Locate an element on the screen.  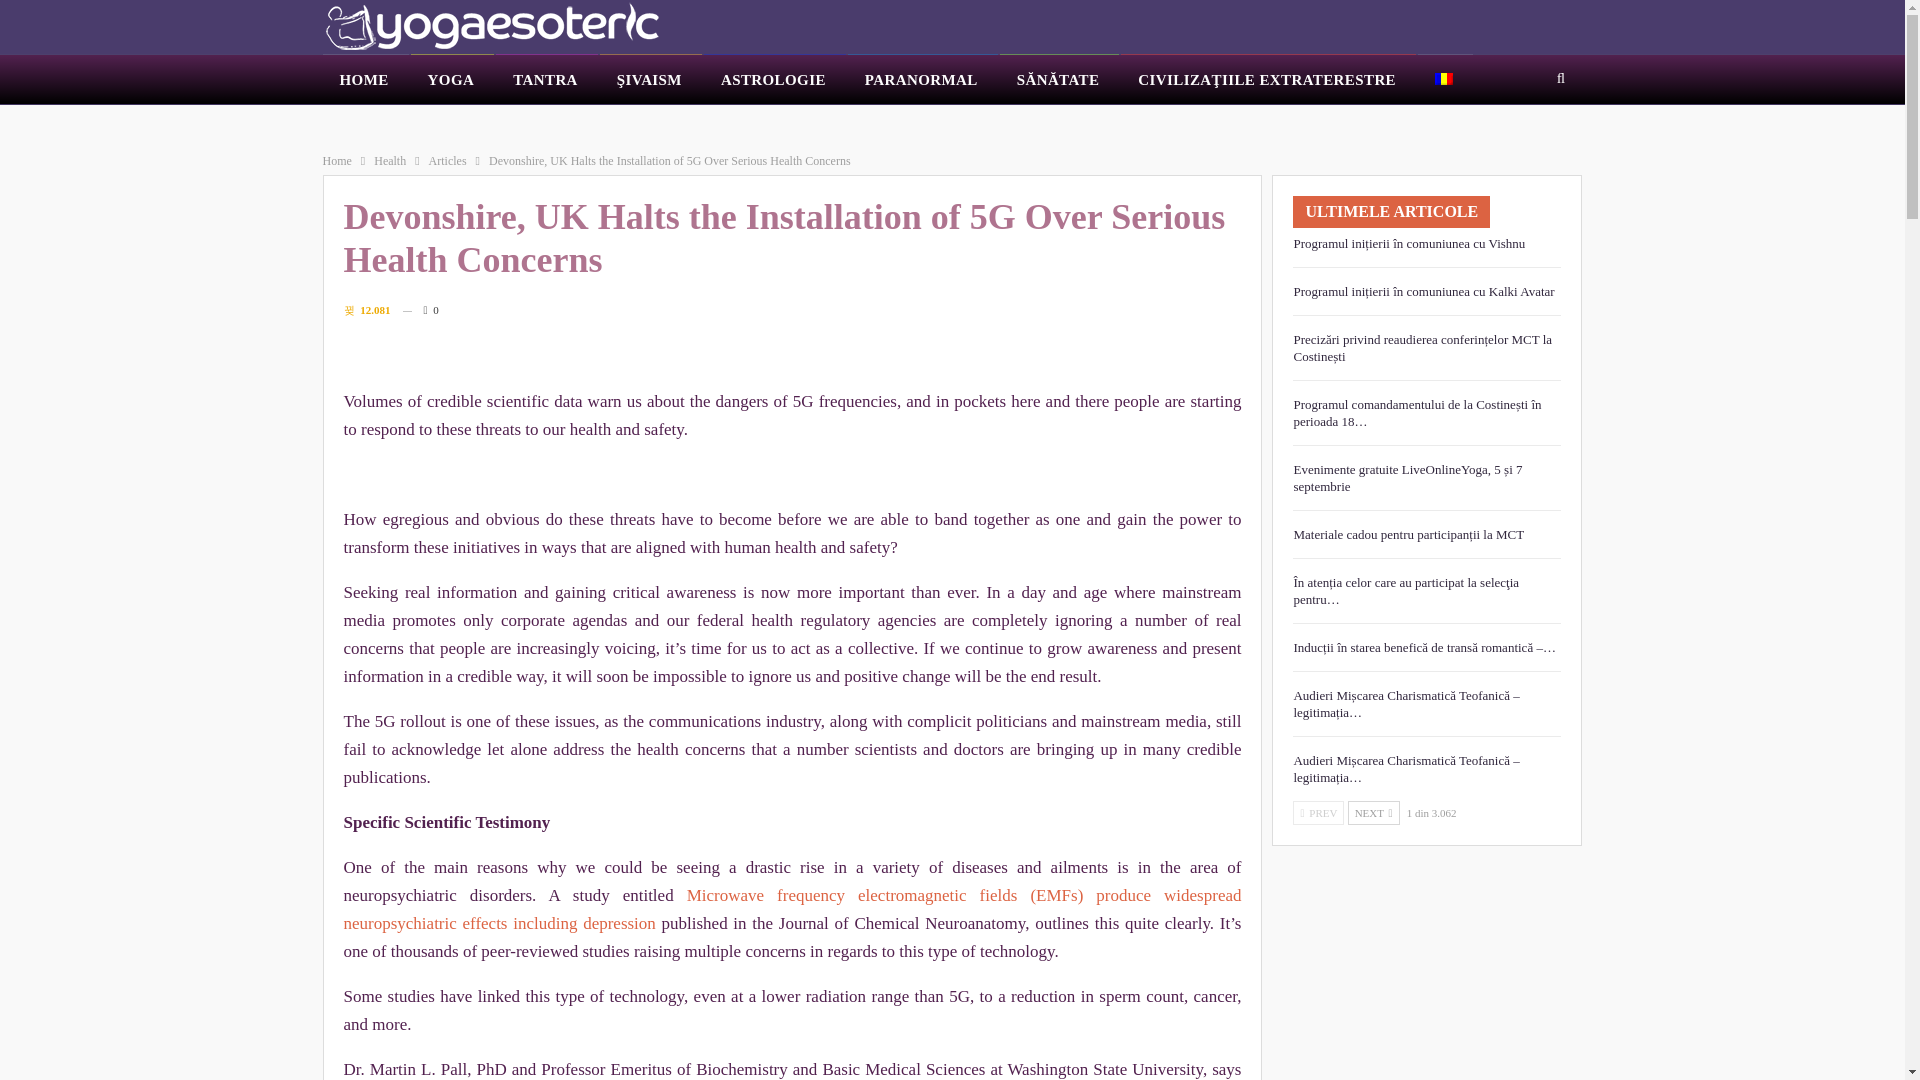
MISA is located at coordinates (1086, 122).